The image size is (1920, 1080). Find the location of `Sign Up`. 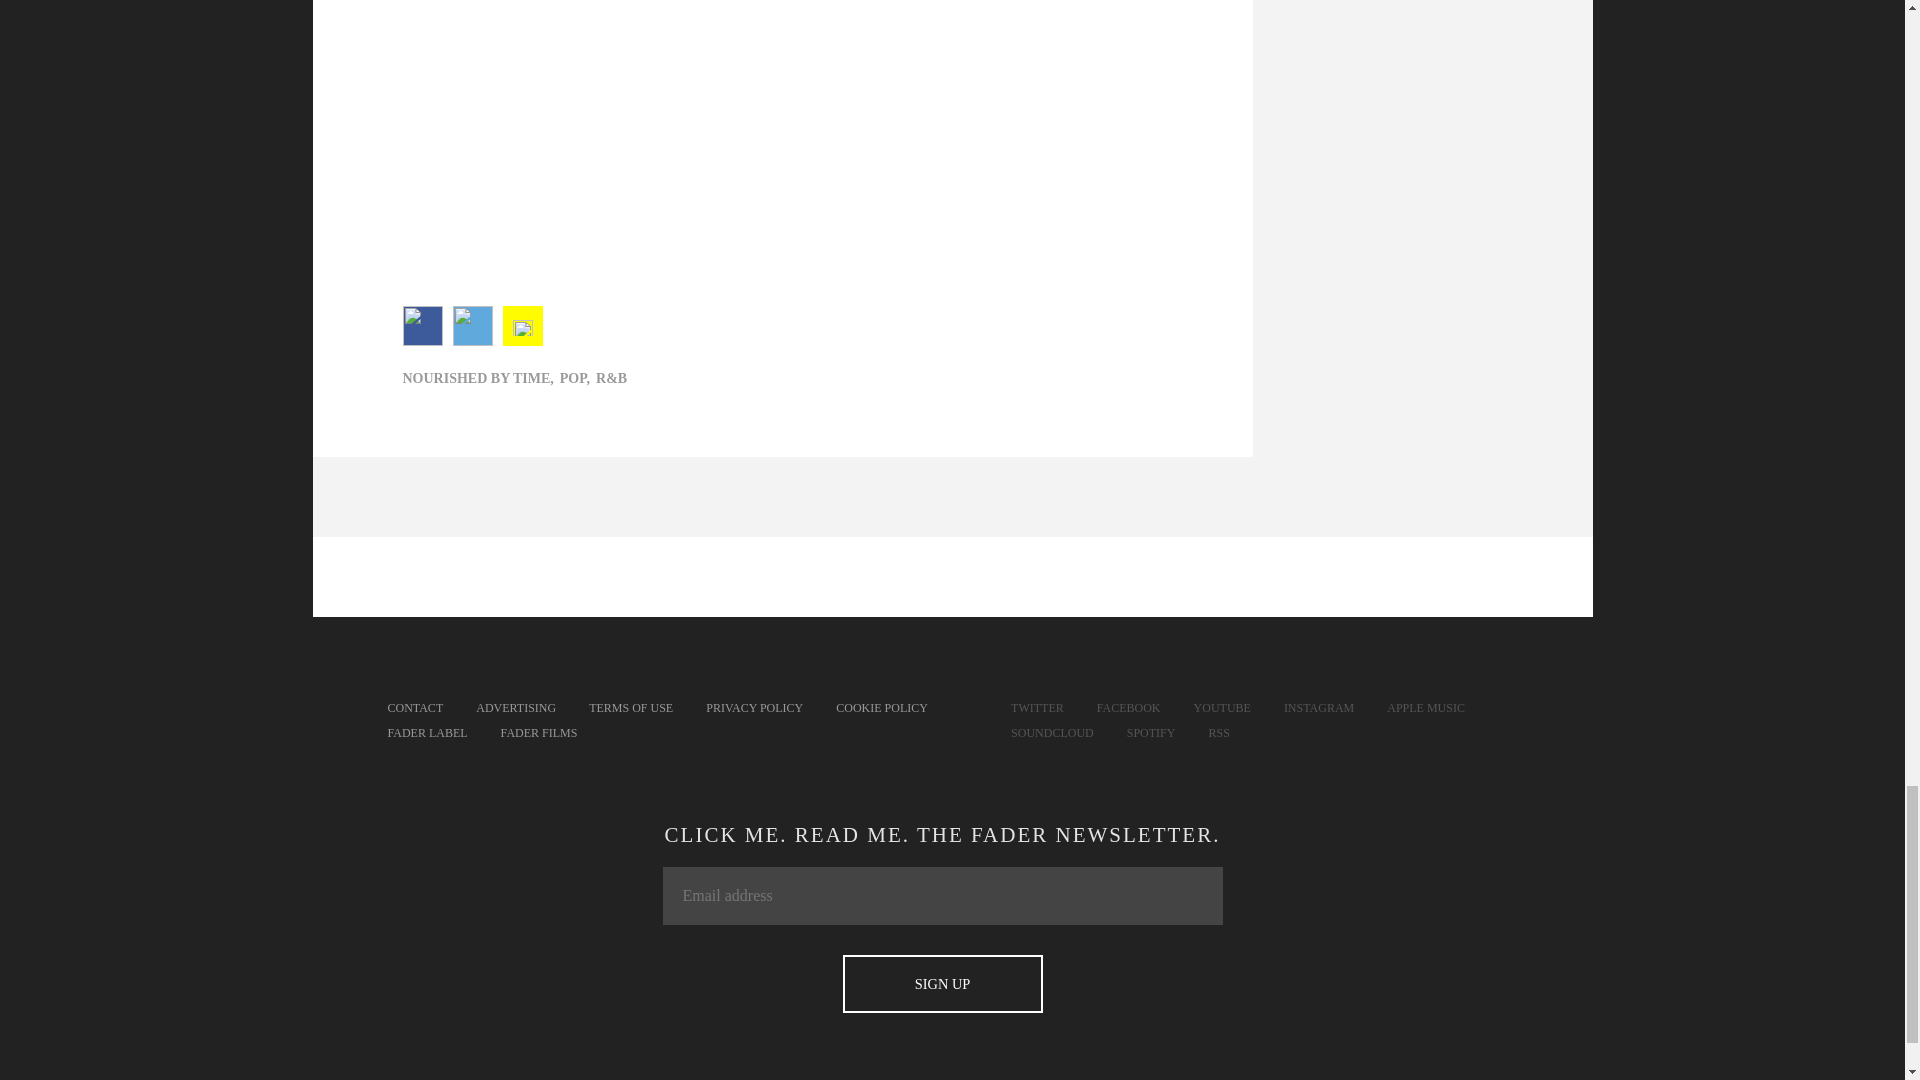

Sign Up is located at coordinates (942, 984).